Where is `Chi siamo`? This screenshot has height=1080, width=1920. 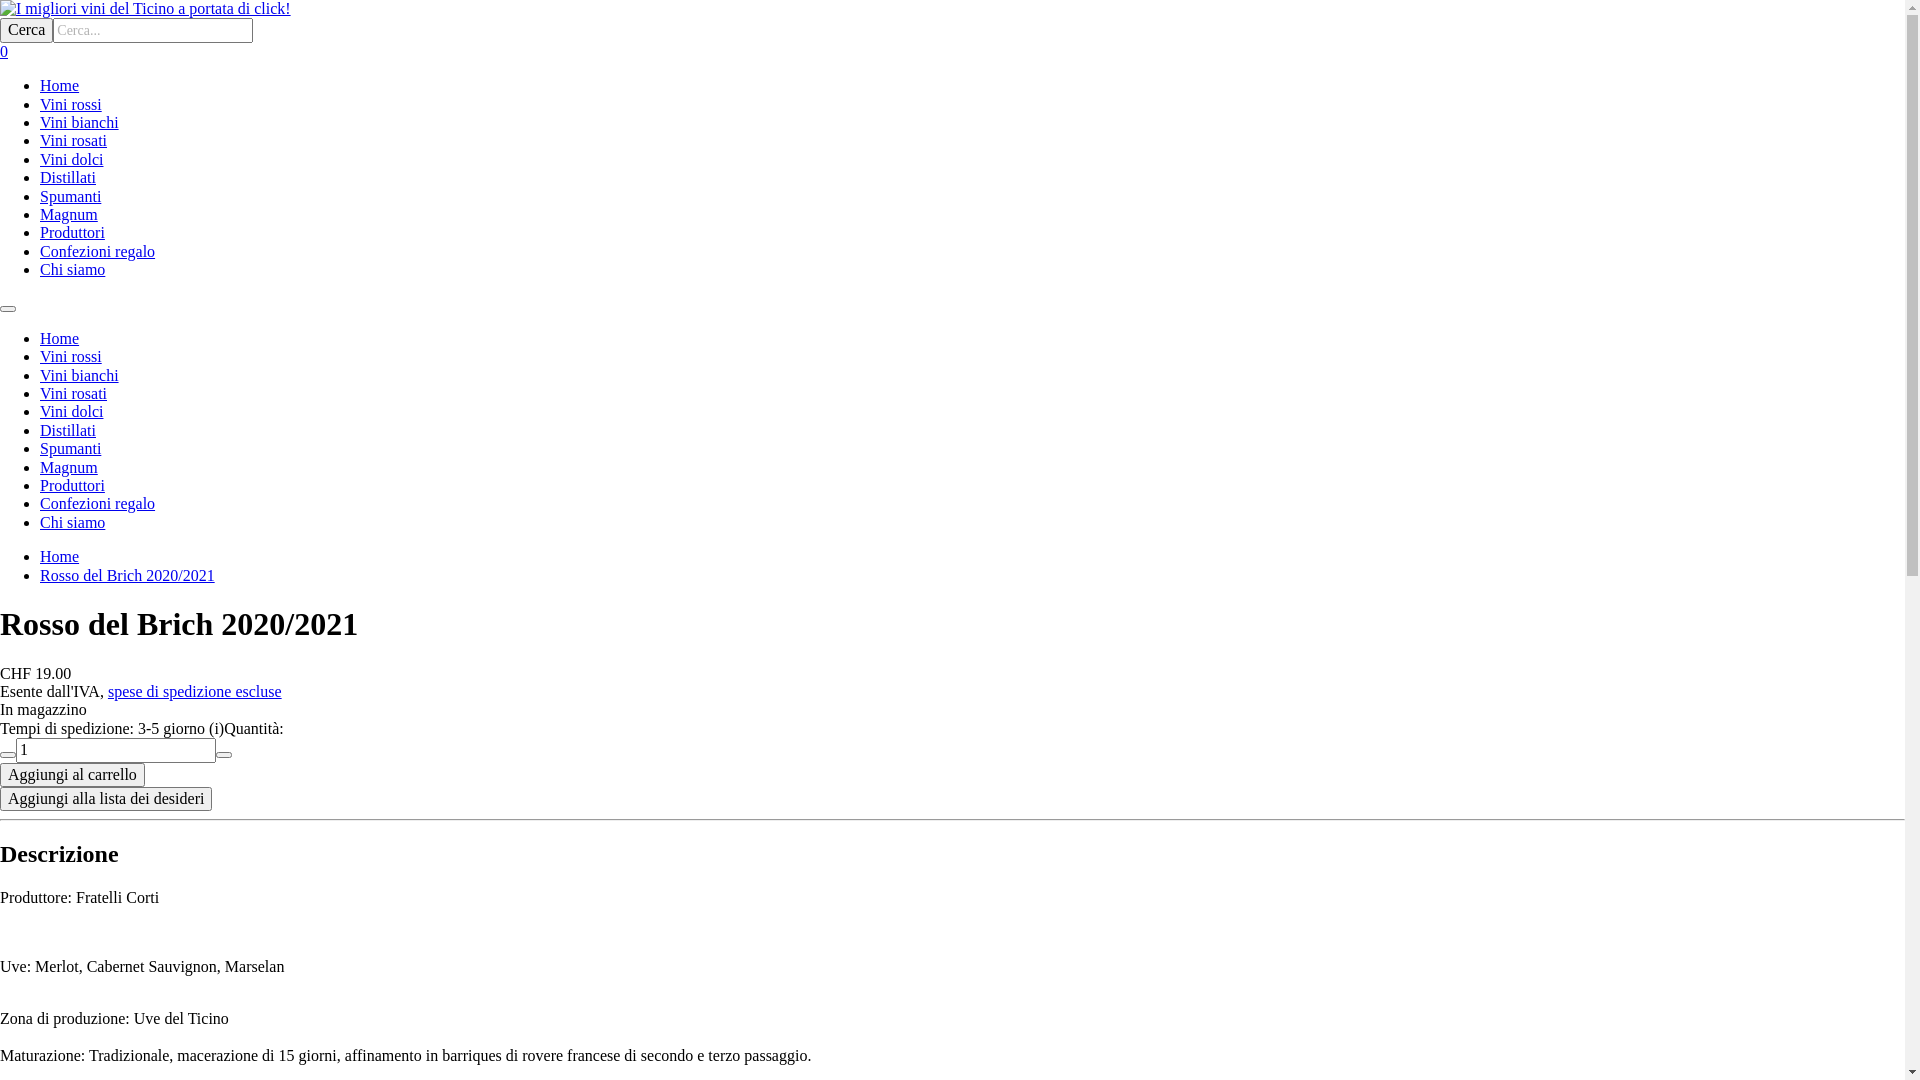
Chi siamo is located at coordinates (72, 270).